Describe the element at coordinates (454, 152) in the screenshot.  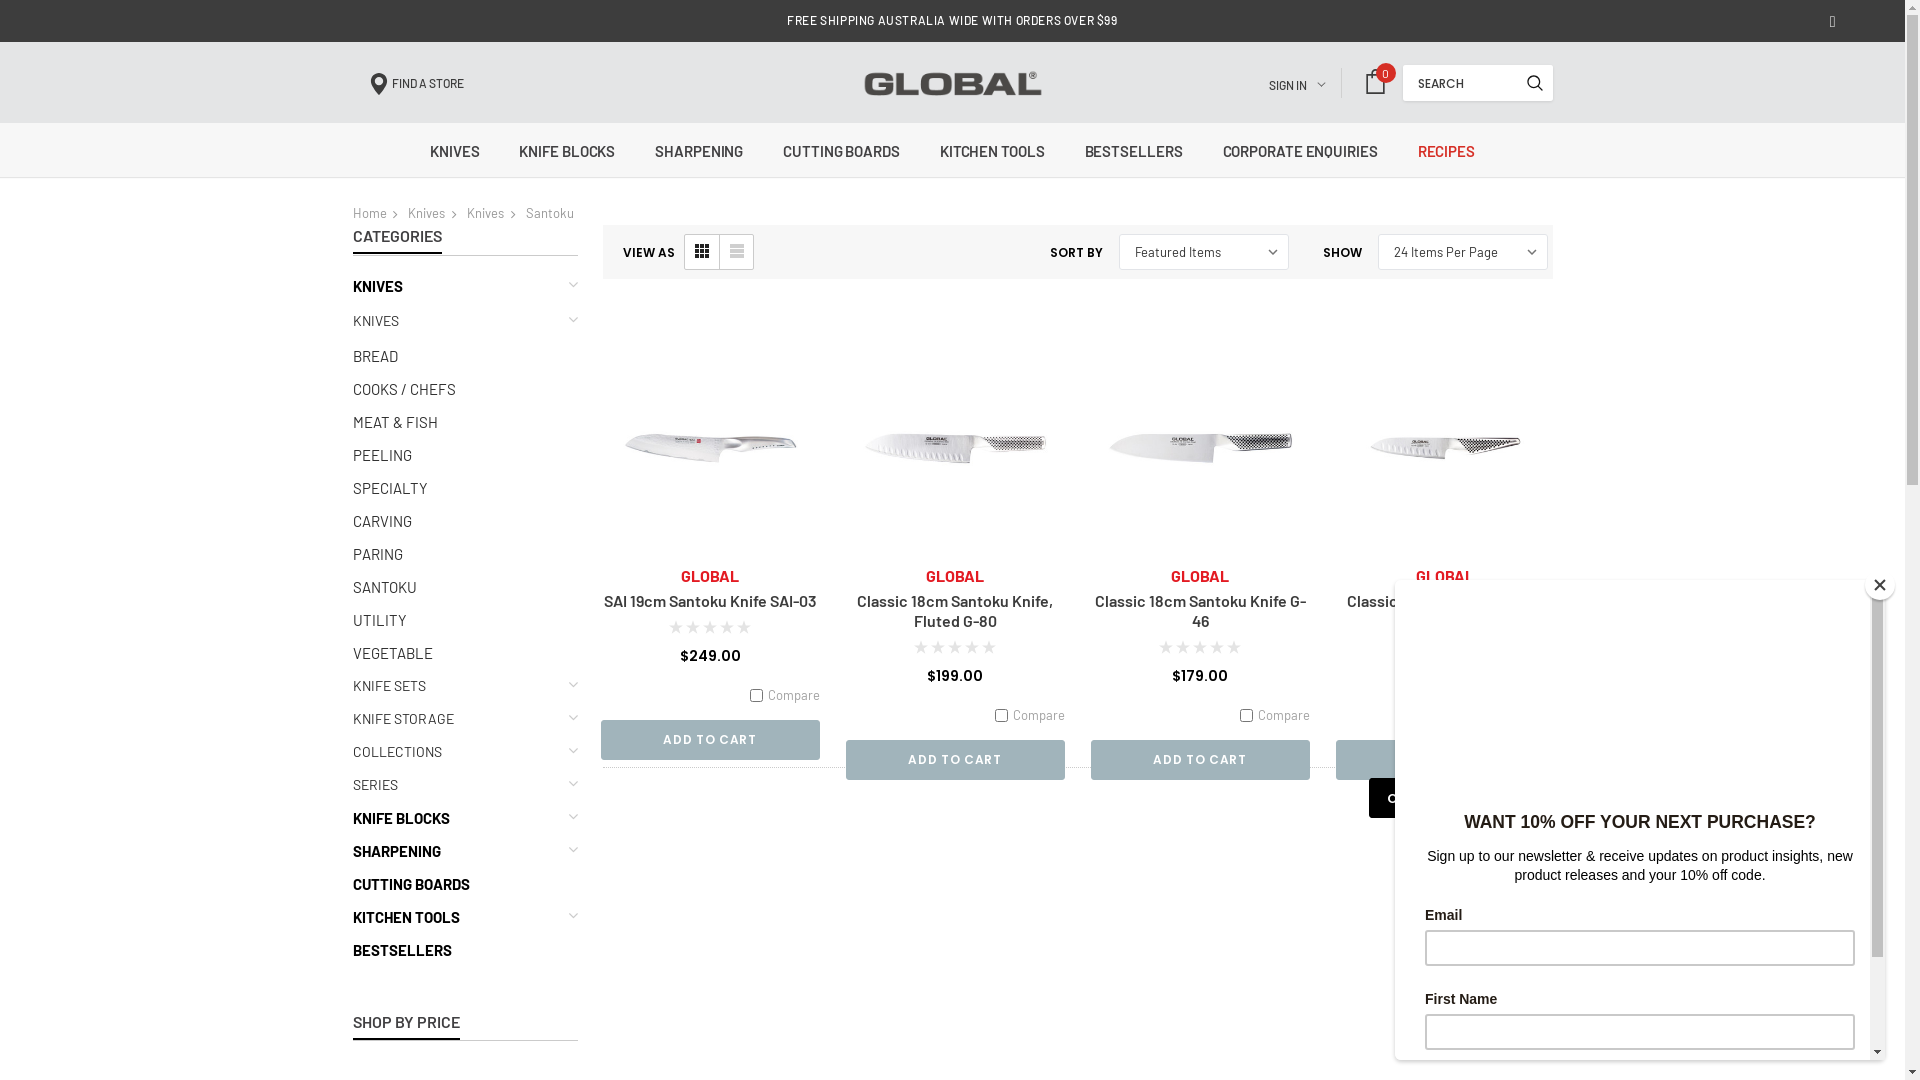
I see `KNIVES` at that location.